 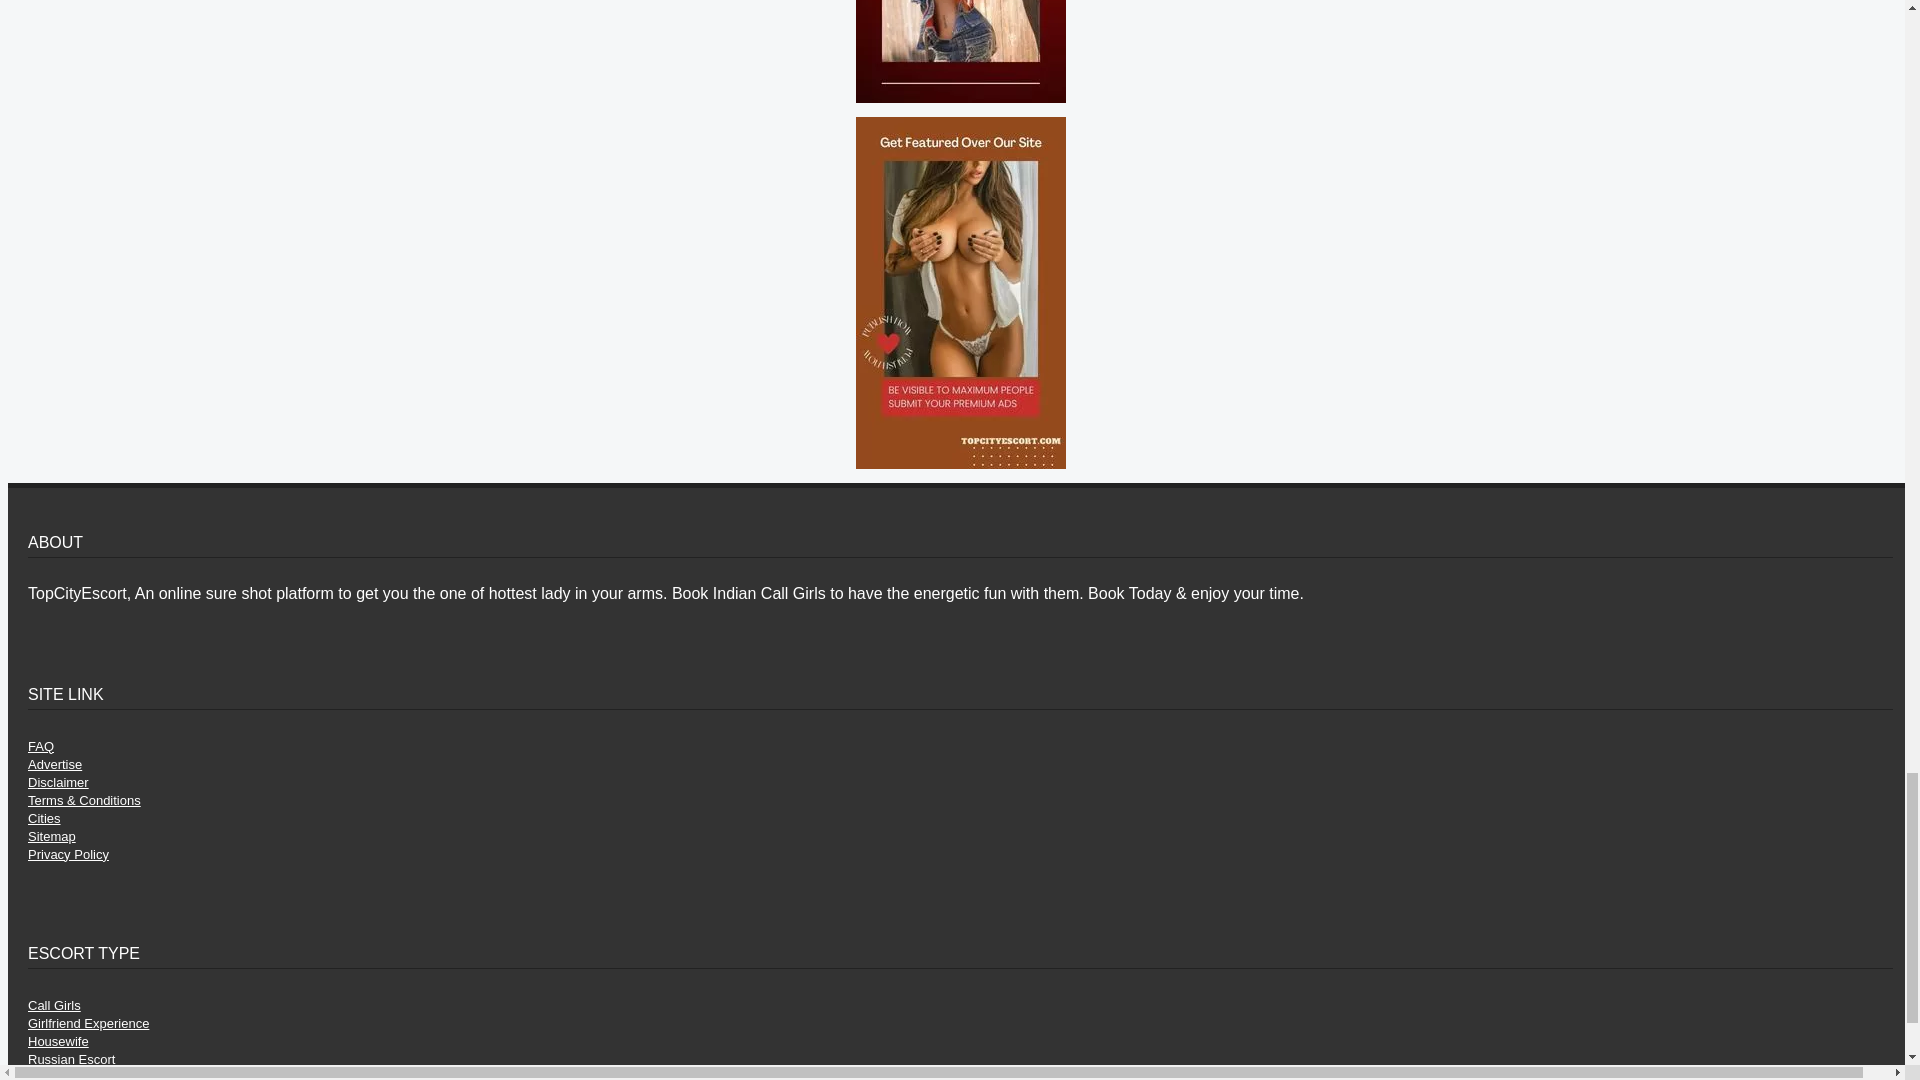 What do you see at coordinates (54, 1005) in the screenshot?
I see `Call Girls` at bounding box center [54, 1005].